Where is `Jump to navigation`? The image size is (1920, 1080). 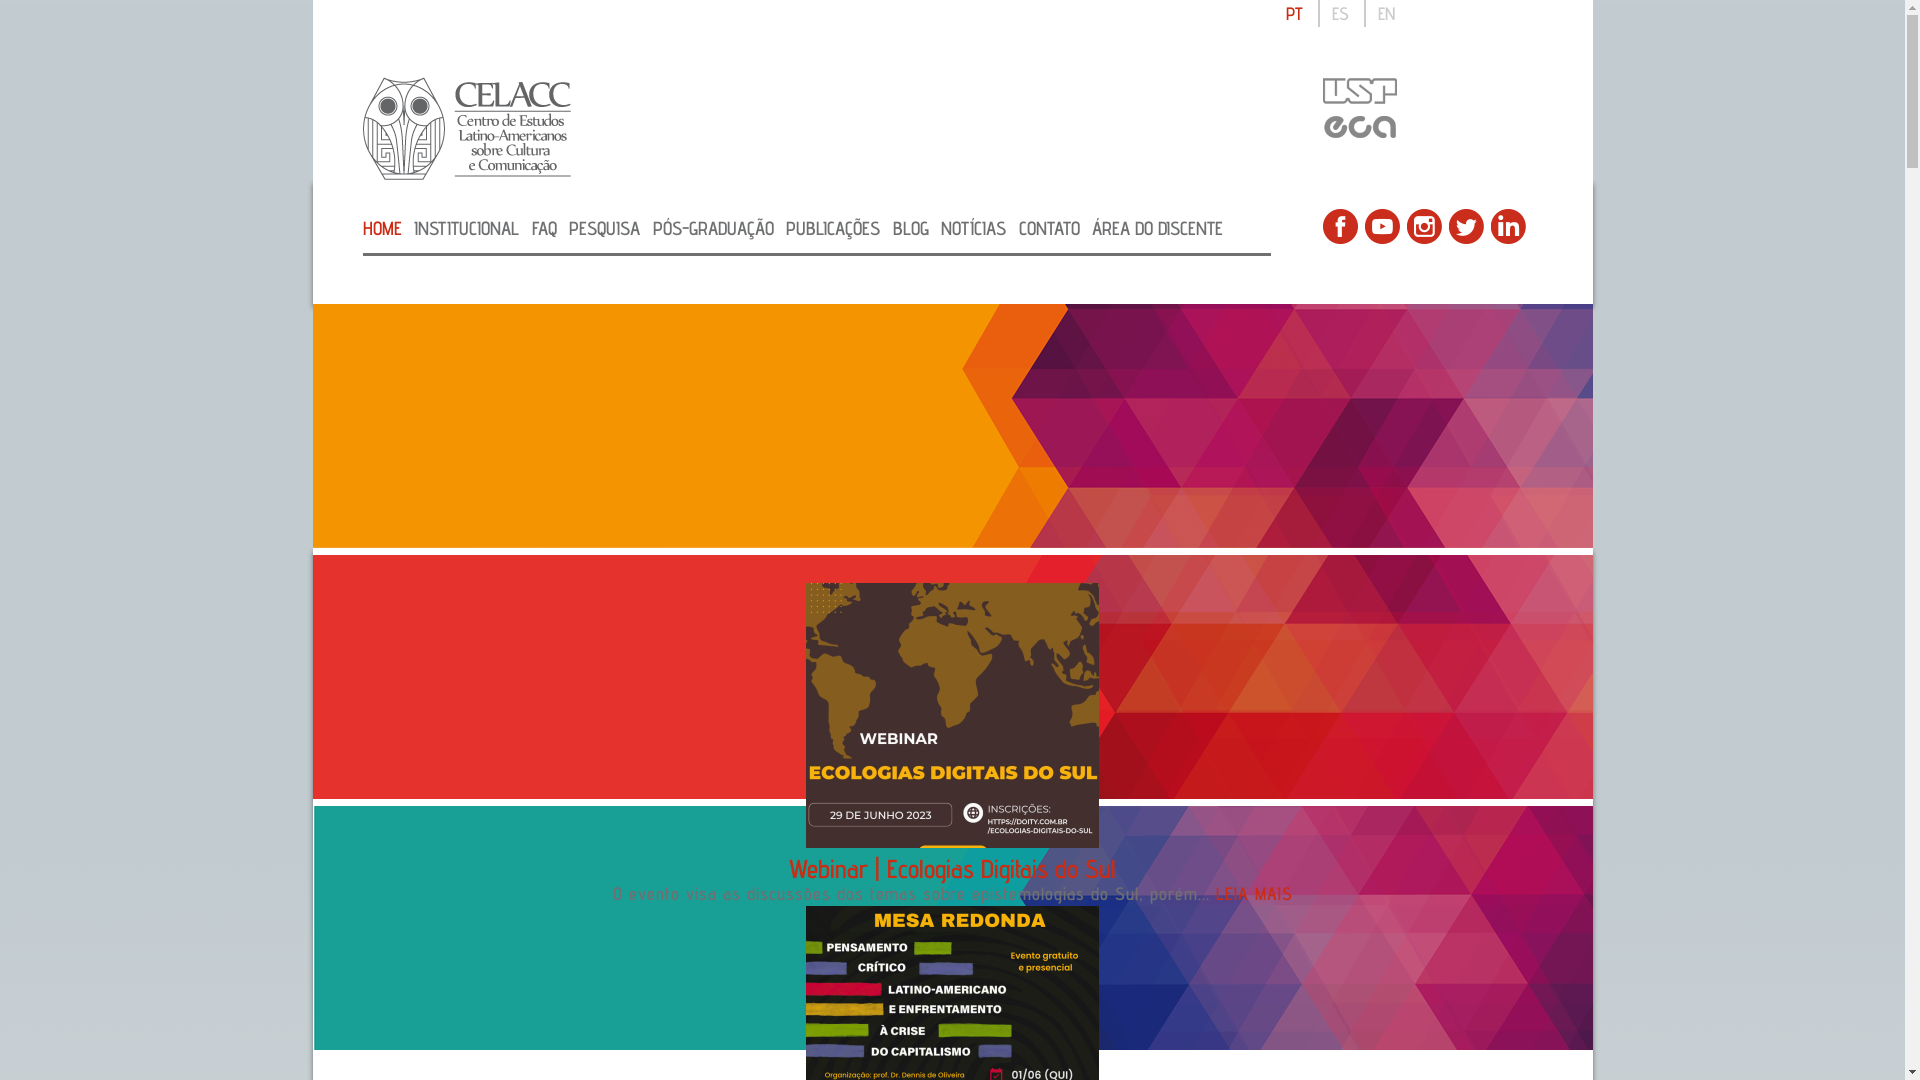
Jump to navigation is located at coordinates (952, 3).